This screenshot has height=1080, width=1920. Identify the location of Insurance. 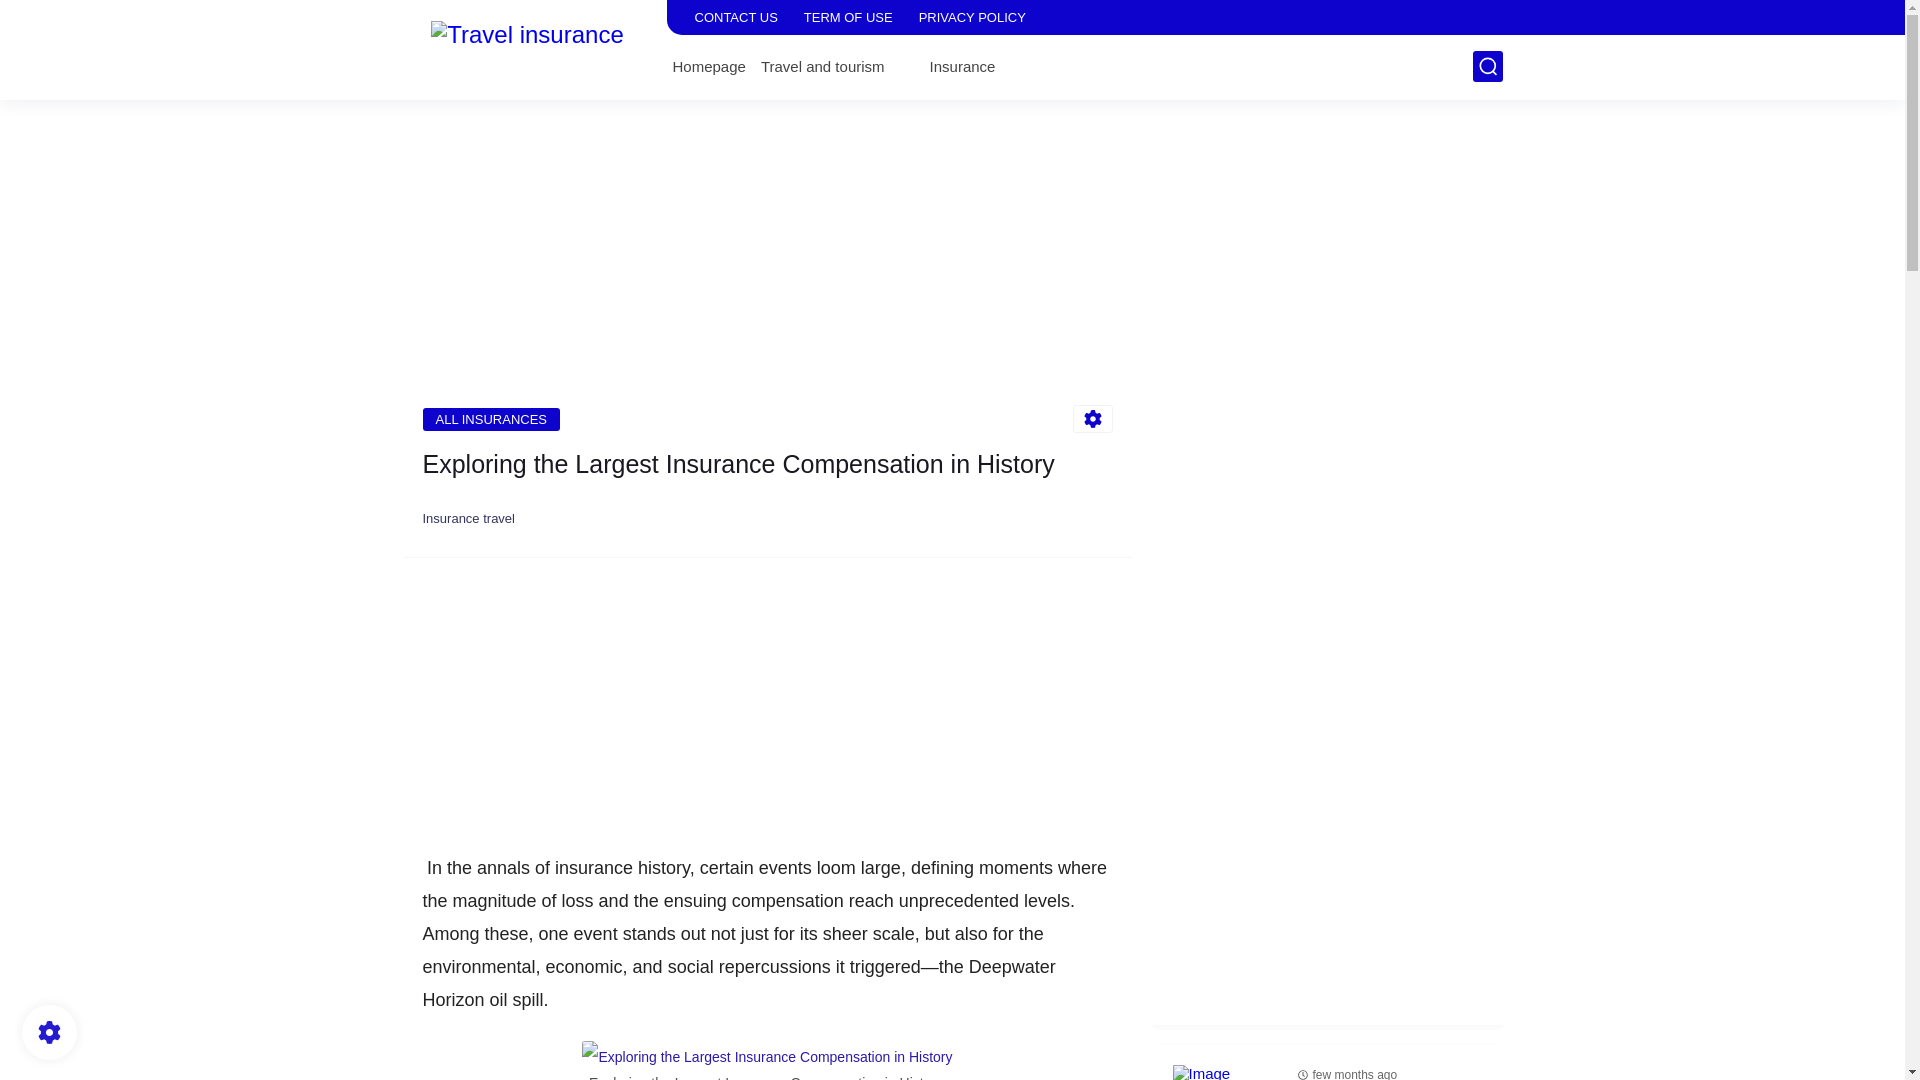
(962, 66).